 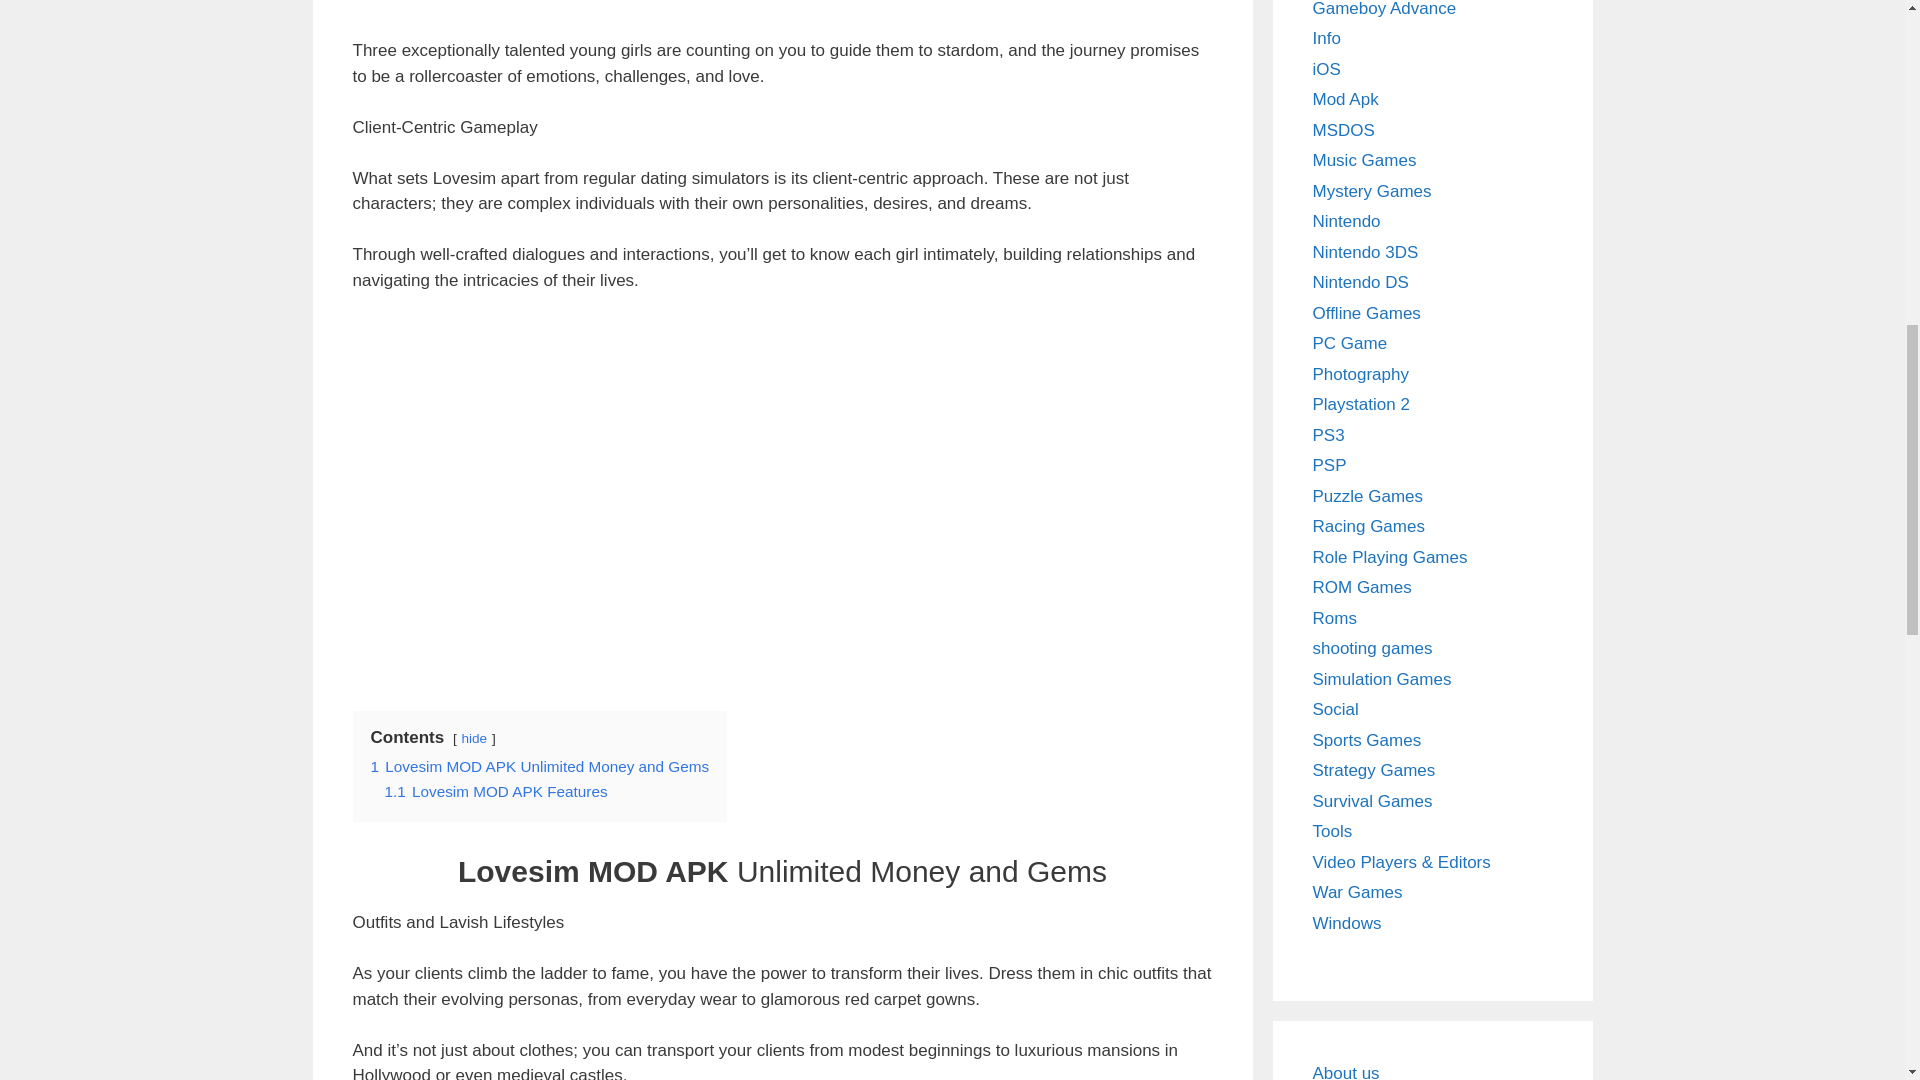 What do you see at coordinates (1326, 69) in the screenshot?
I see `iOS` at bounding box center [1326, 69].